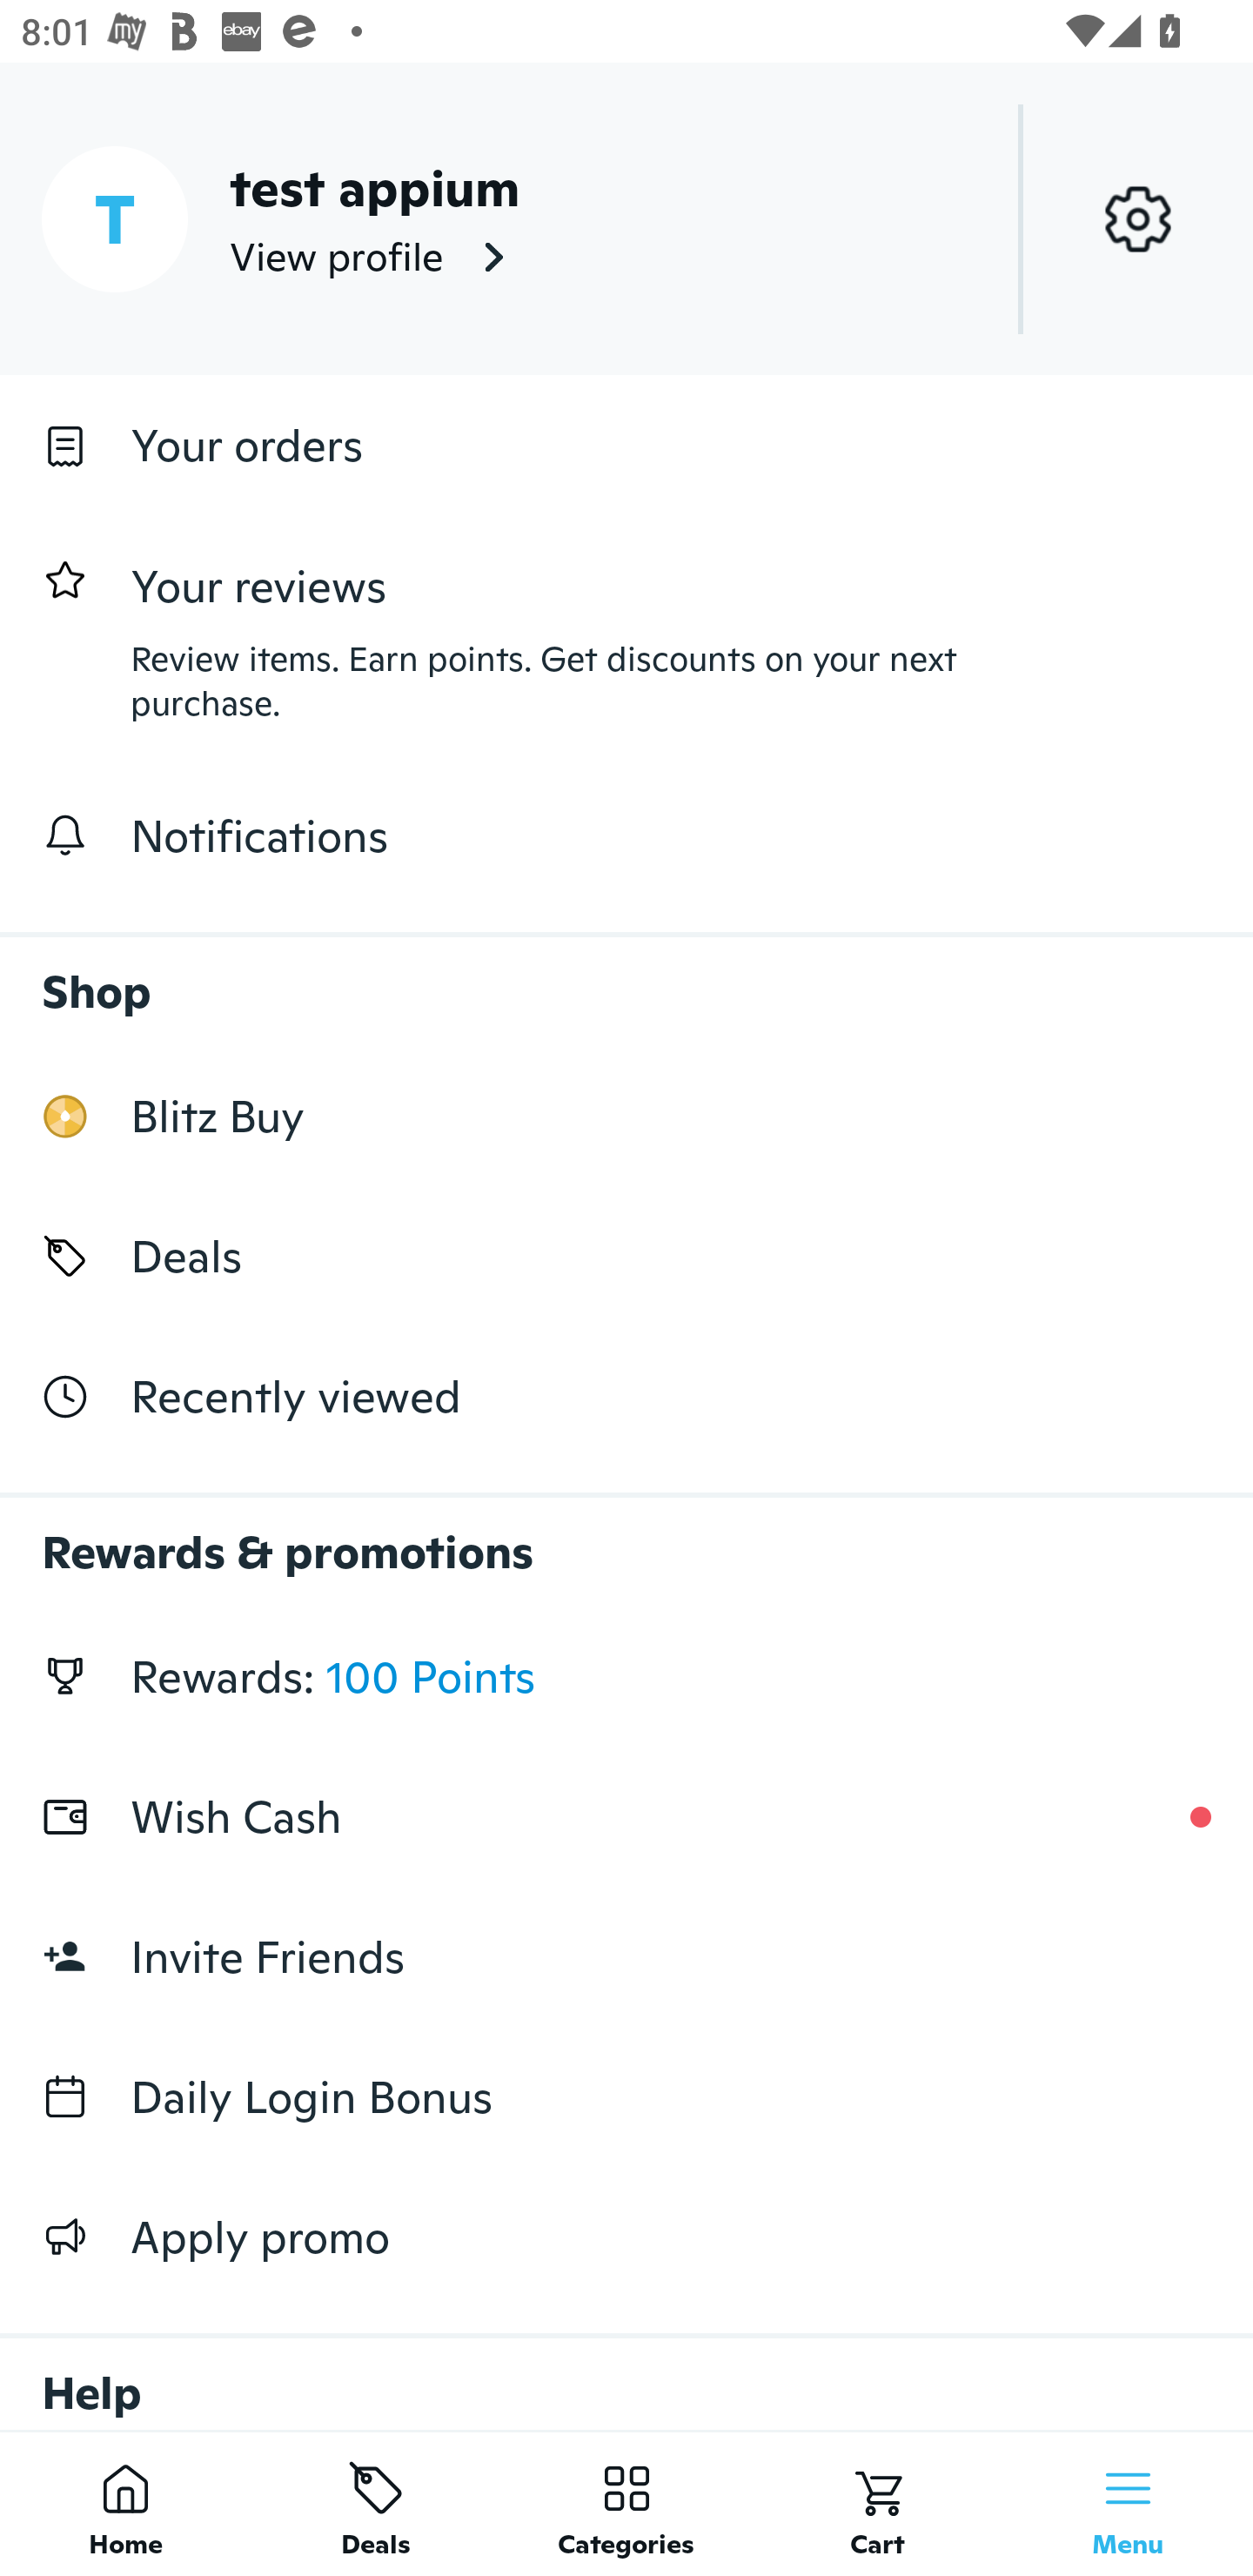  I want to click on Menu, so click(1128, 2503).